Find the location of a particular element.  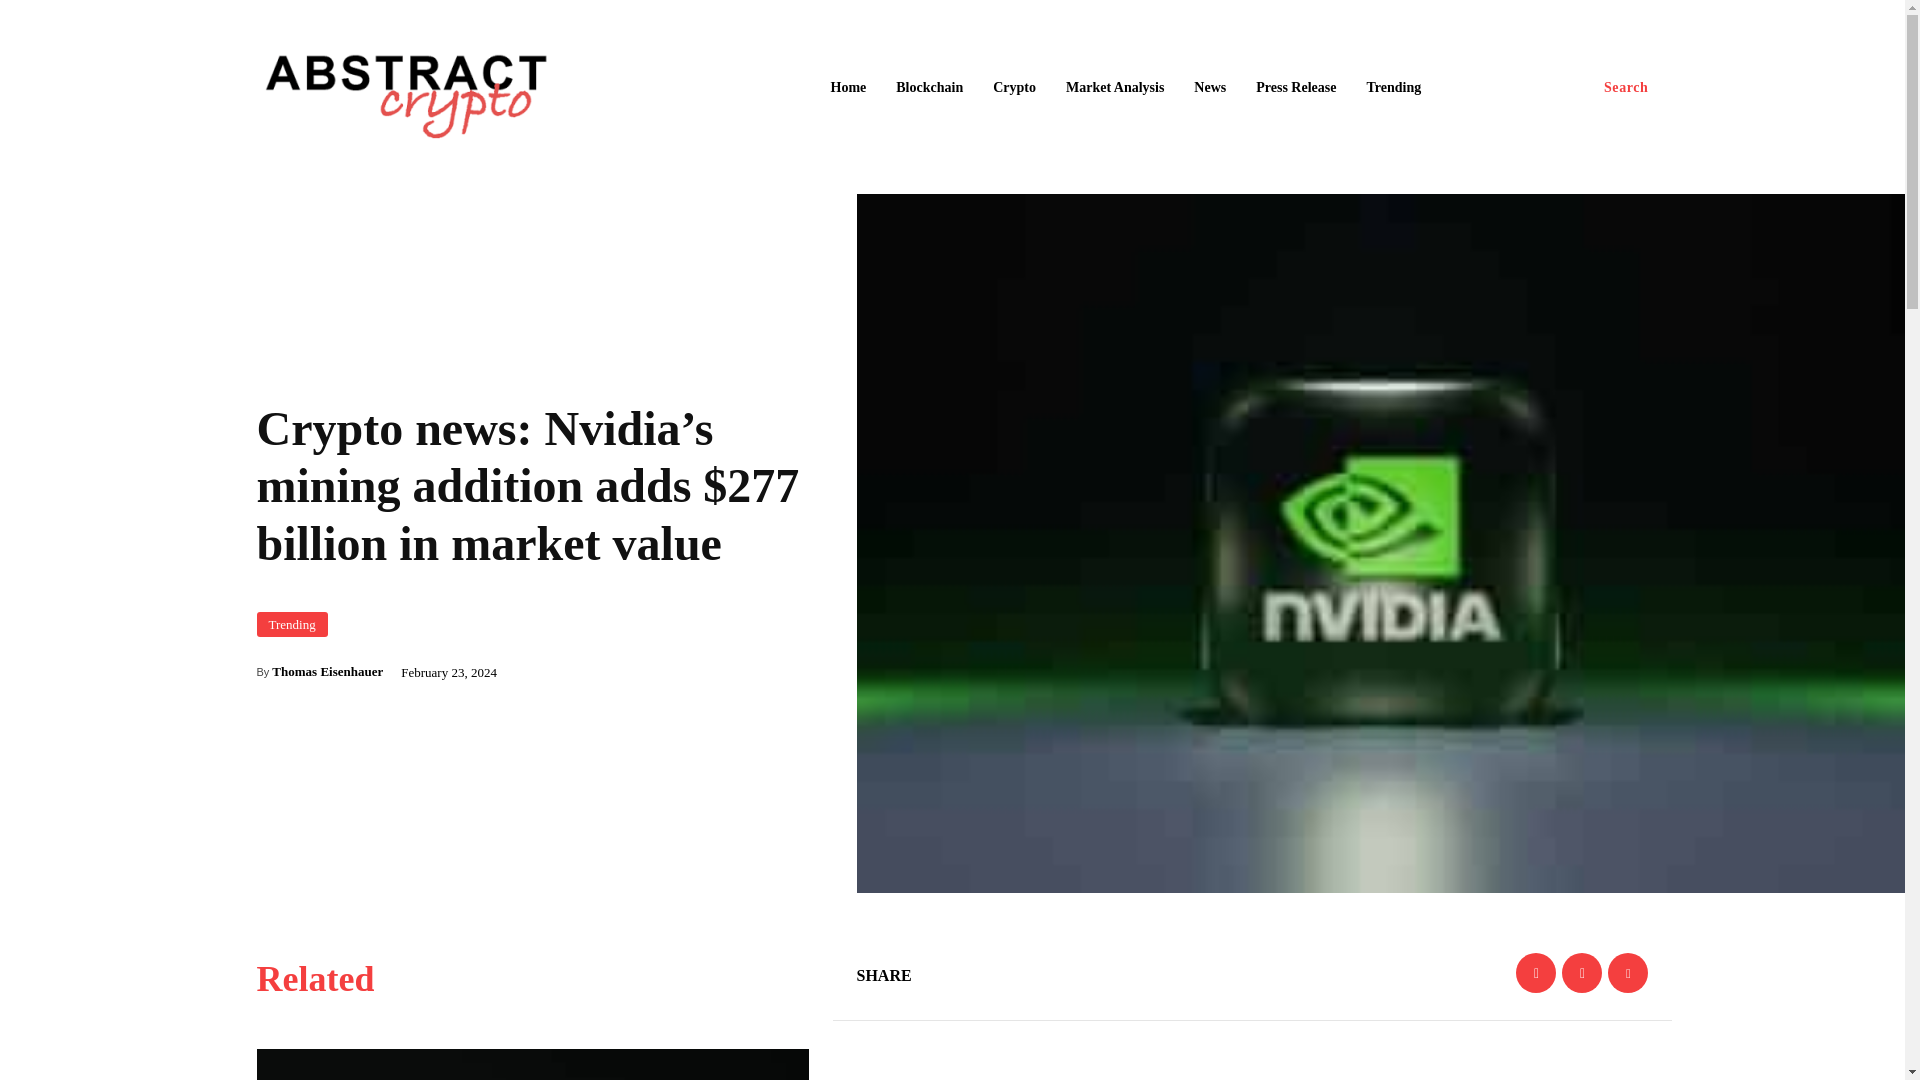

Thomas Eisenhauer is located at coordinates (327, 672).